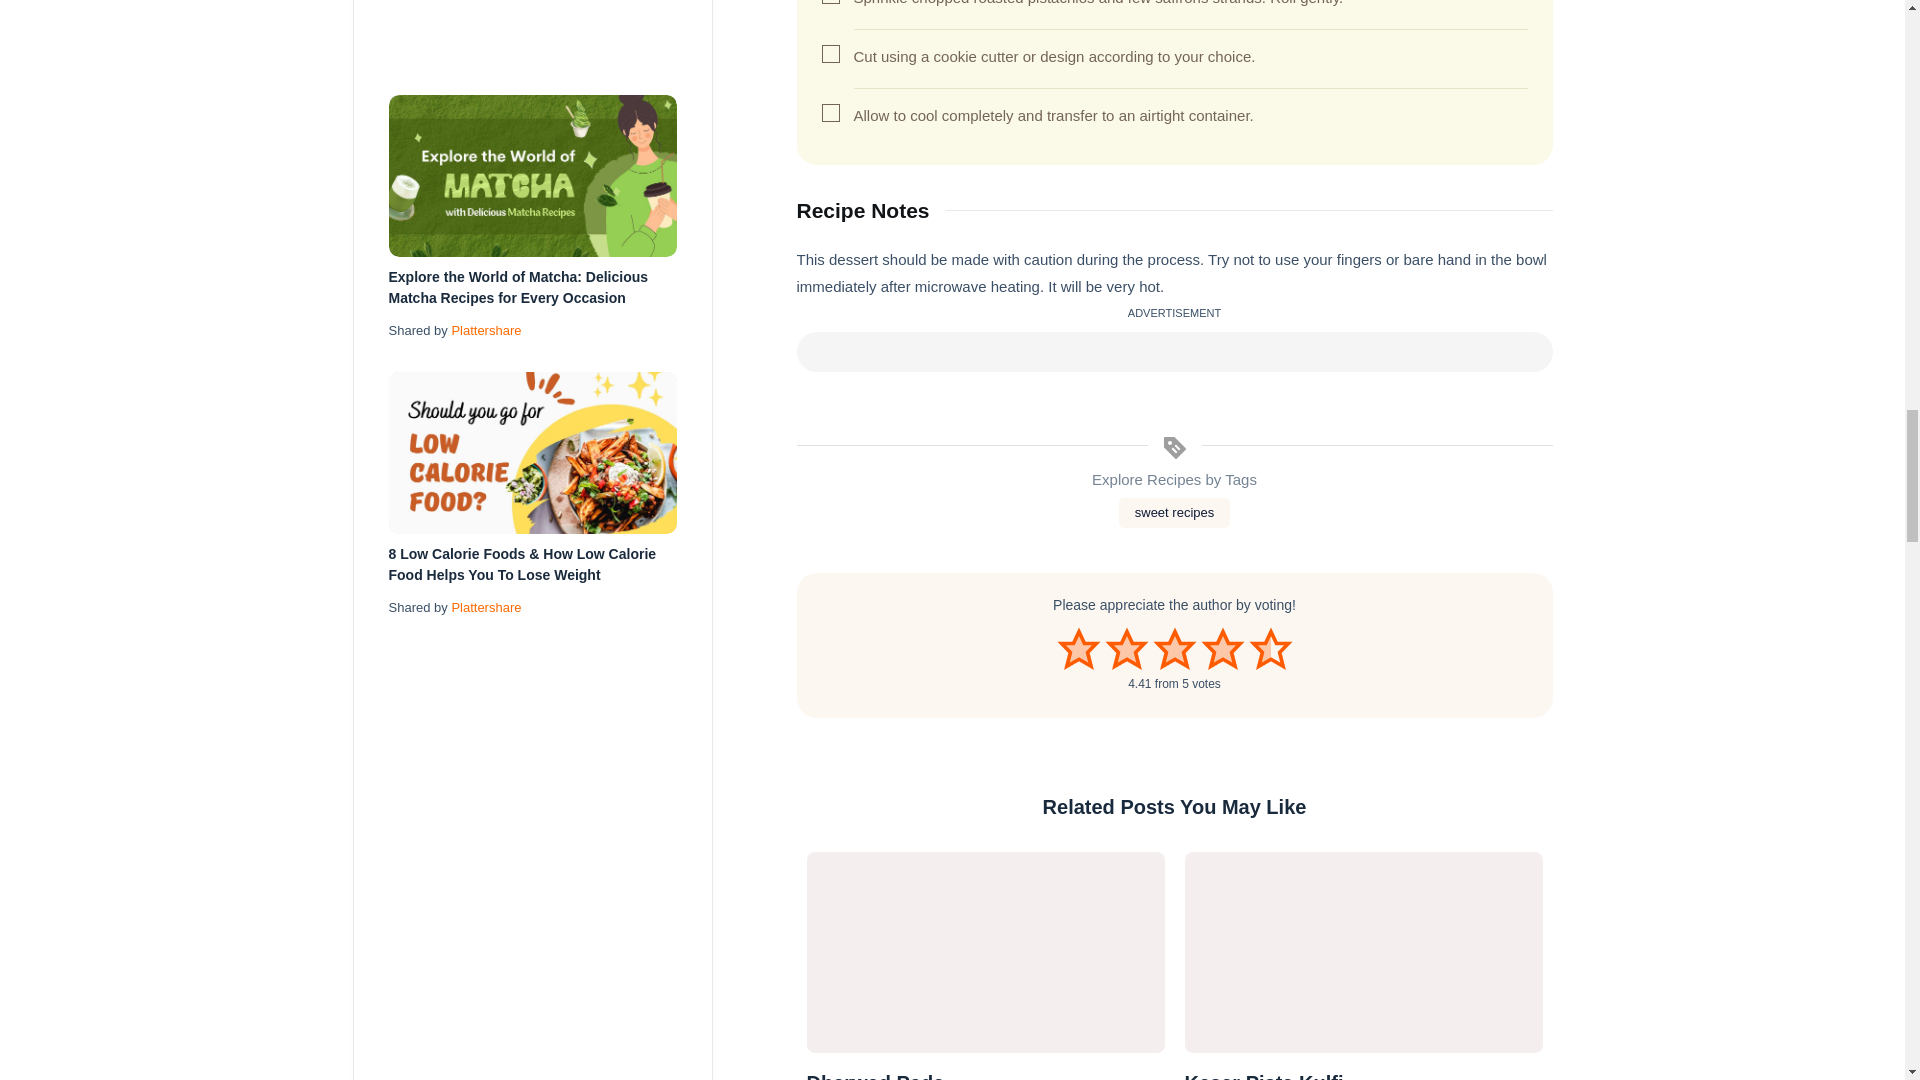 Image resolution: width=1920 pixels, height=1080 pixels. I want to click on Dharwad Peda, so click(984, 952).